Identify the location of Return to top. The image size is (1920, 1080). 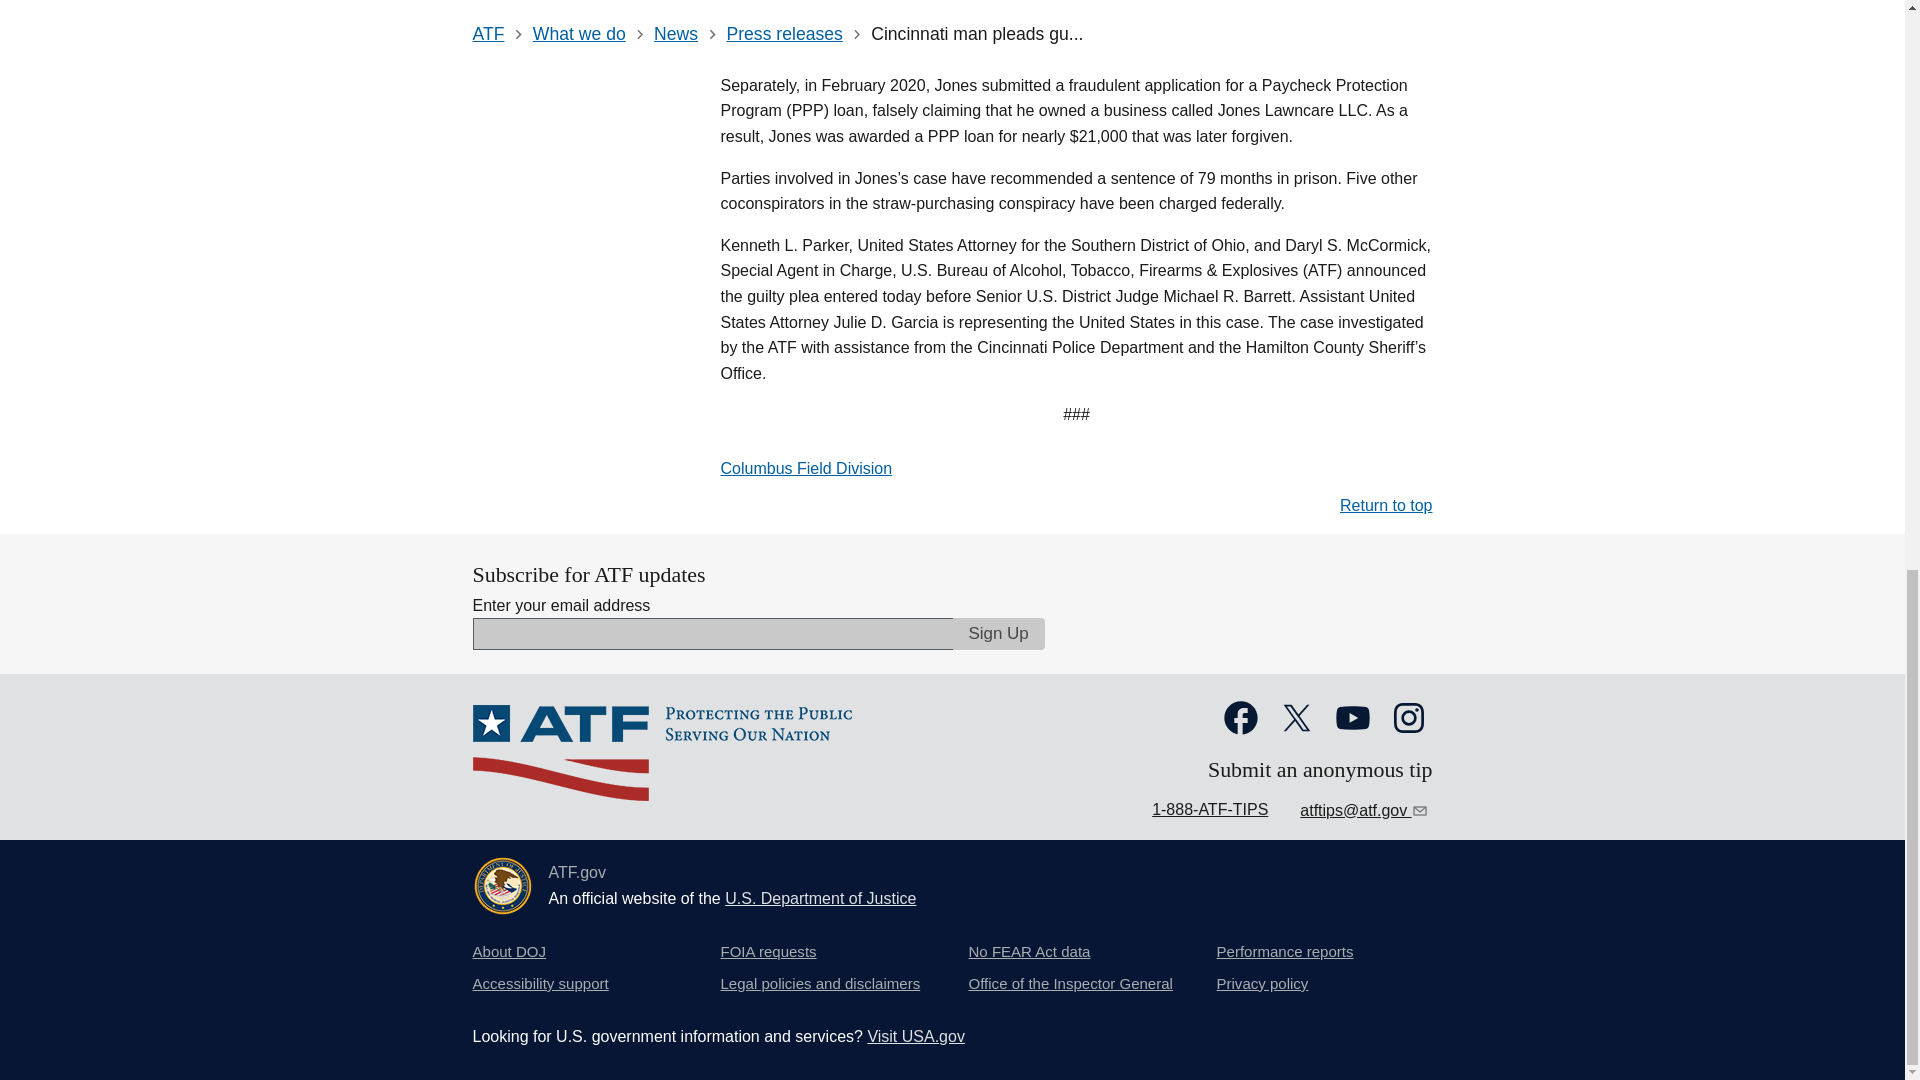
(1386, 505).